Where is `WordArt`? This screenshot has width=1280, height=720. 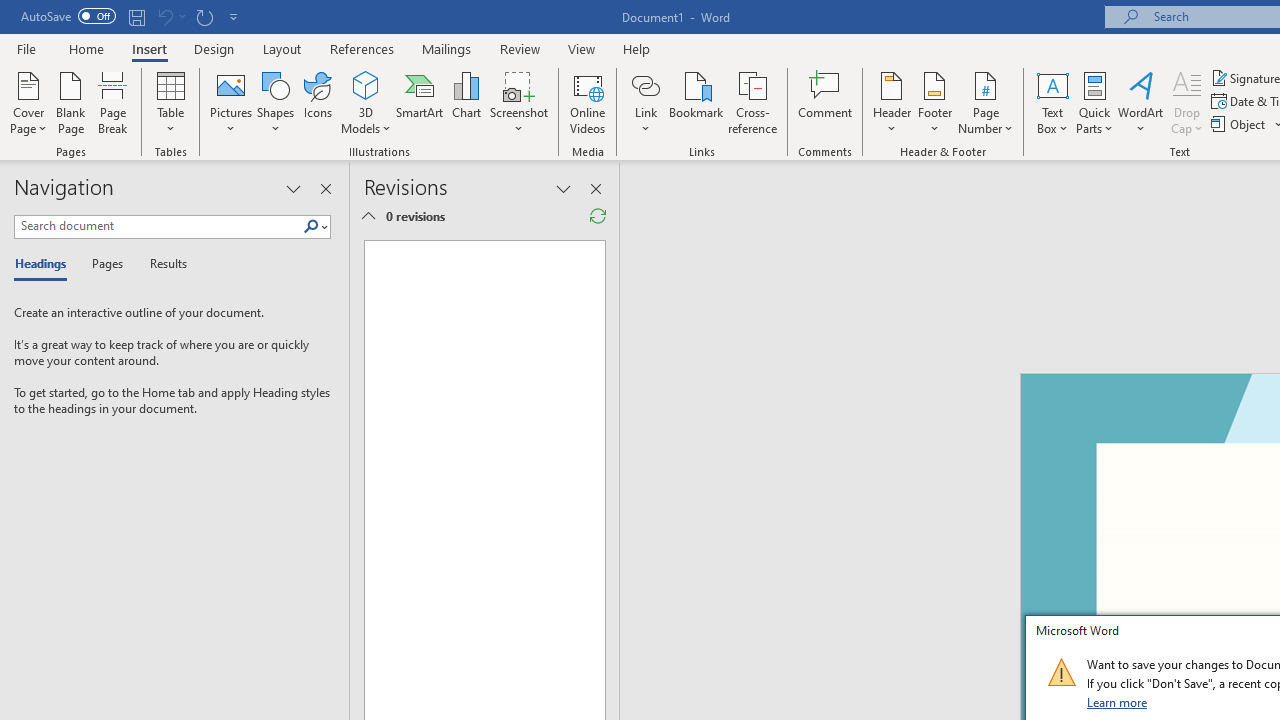 WordArt is located at coordinates (1141, 102).